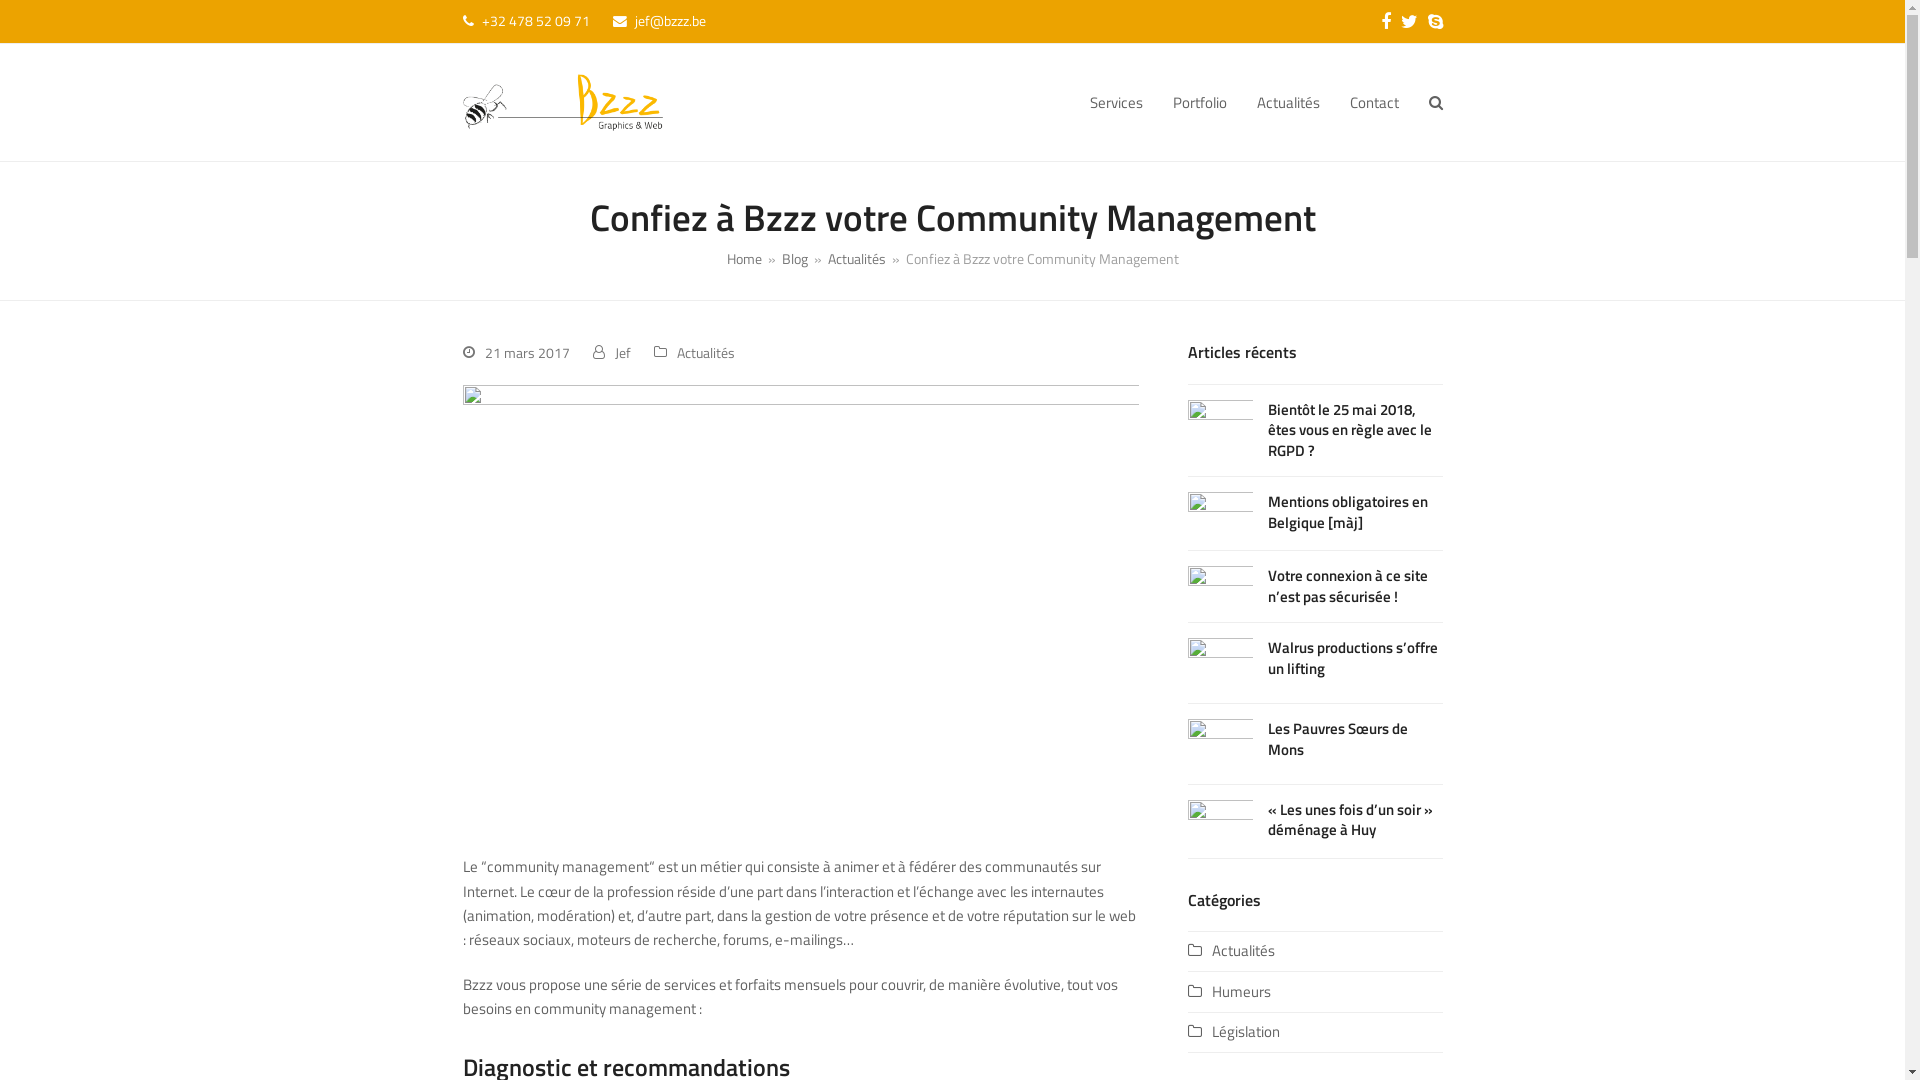  Describe the element at coordinates (795, 258) in the screenshot. I see `Blog` at that location.